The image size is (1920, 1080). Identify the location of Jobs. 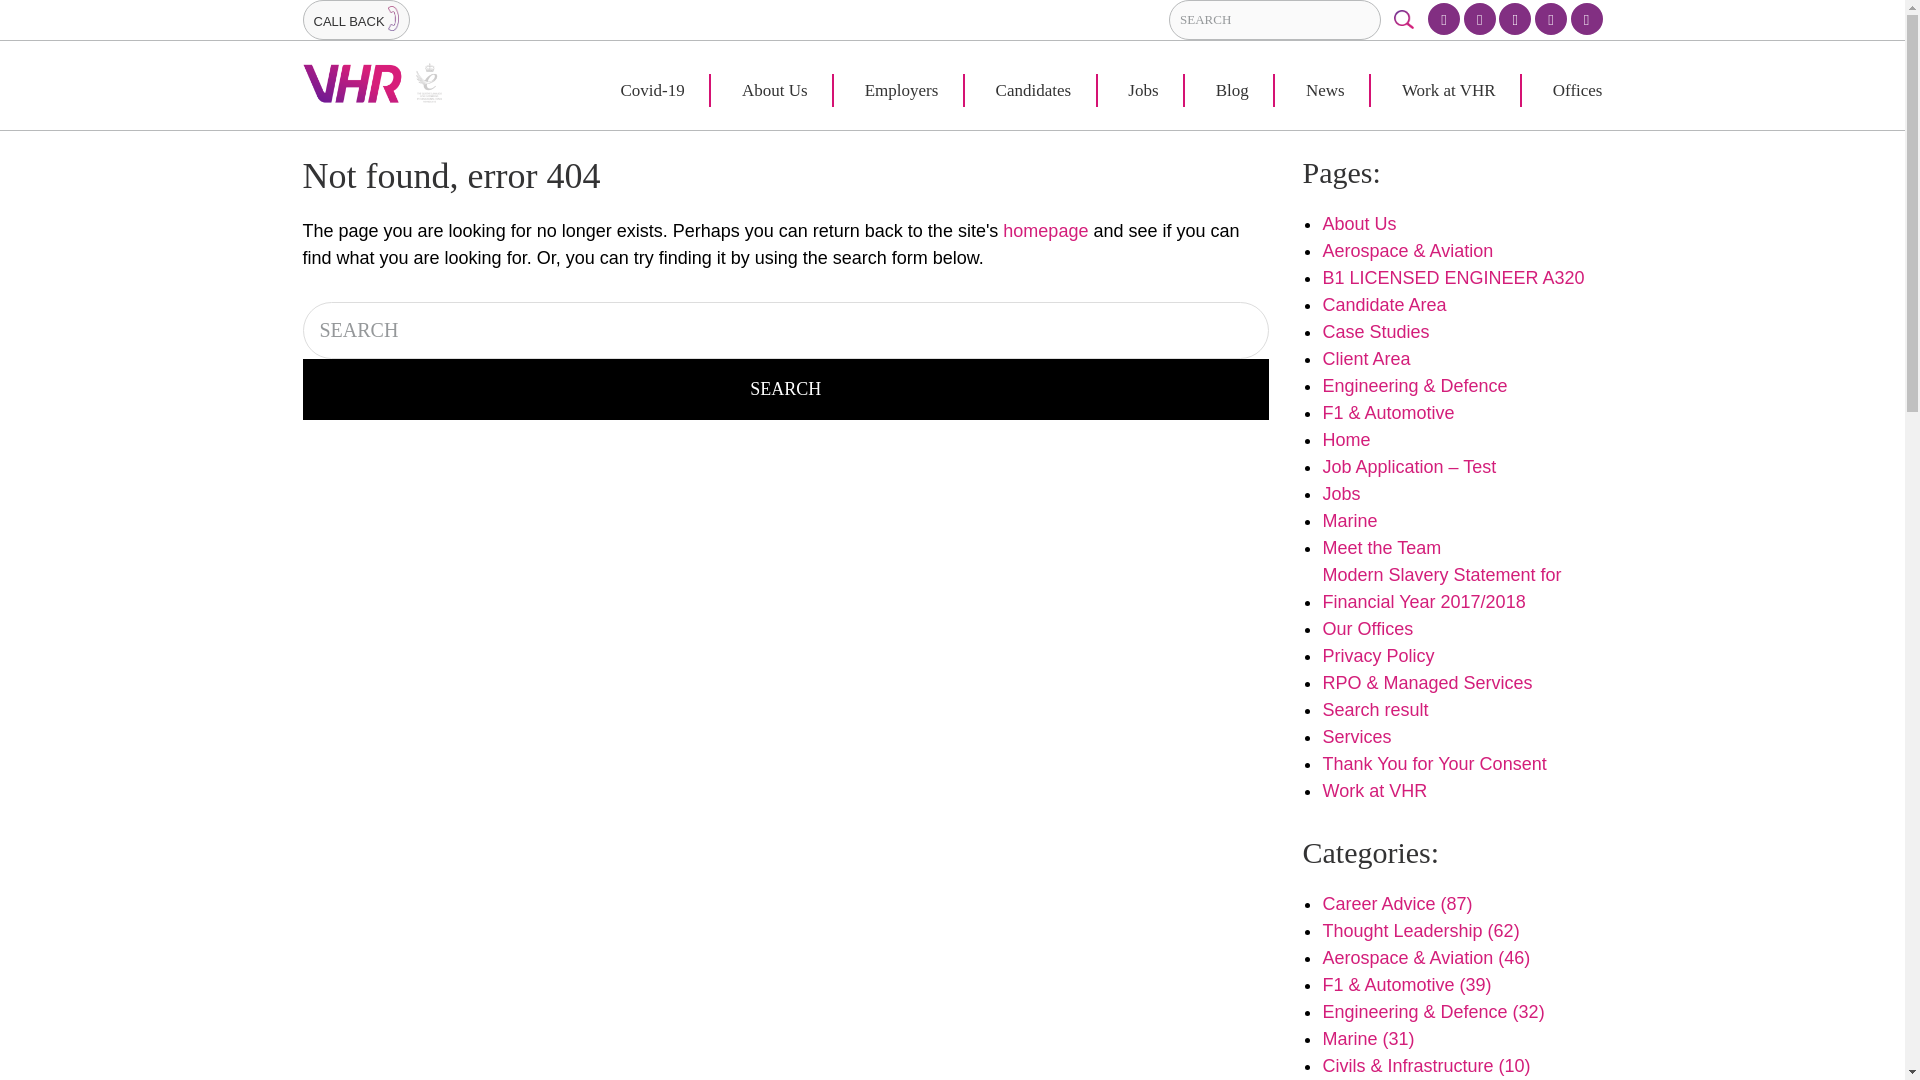
(1340, 492).